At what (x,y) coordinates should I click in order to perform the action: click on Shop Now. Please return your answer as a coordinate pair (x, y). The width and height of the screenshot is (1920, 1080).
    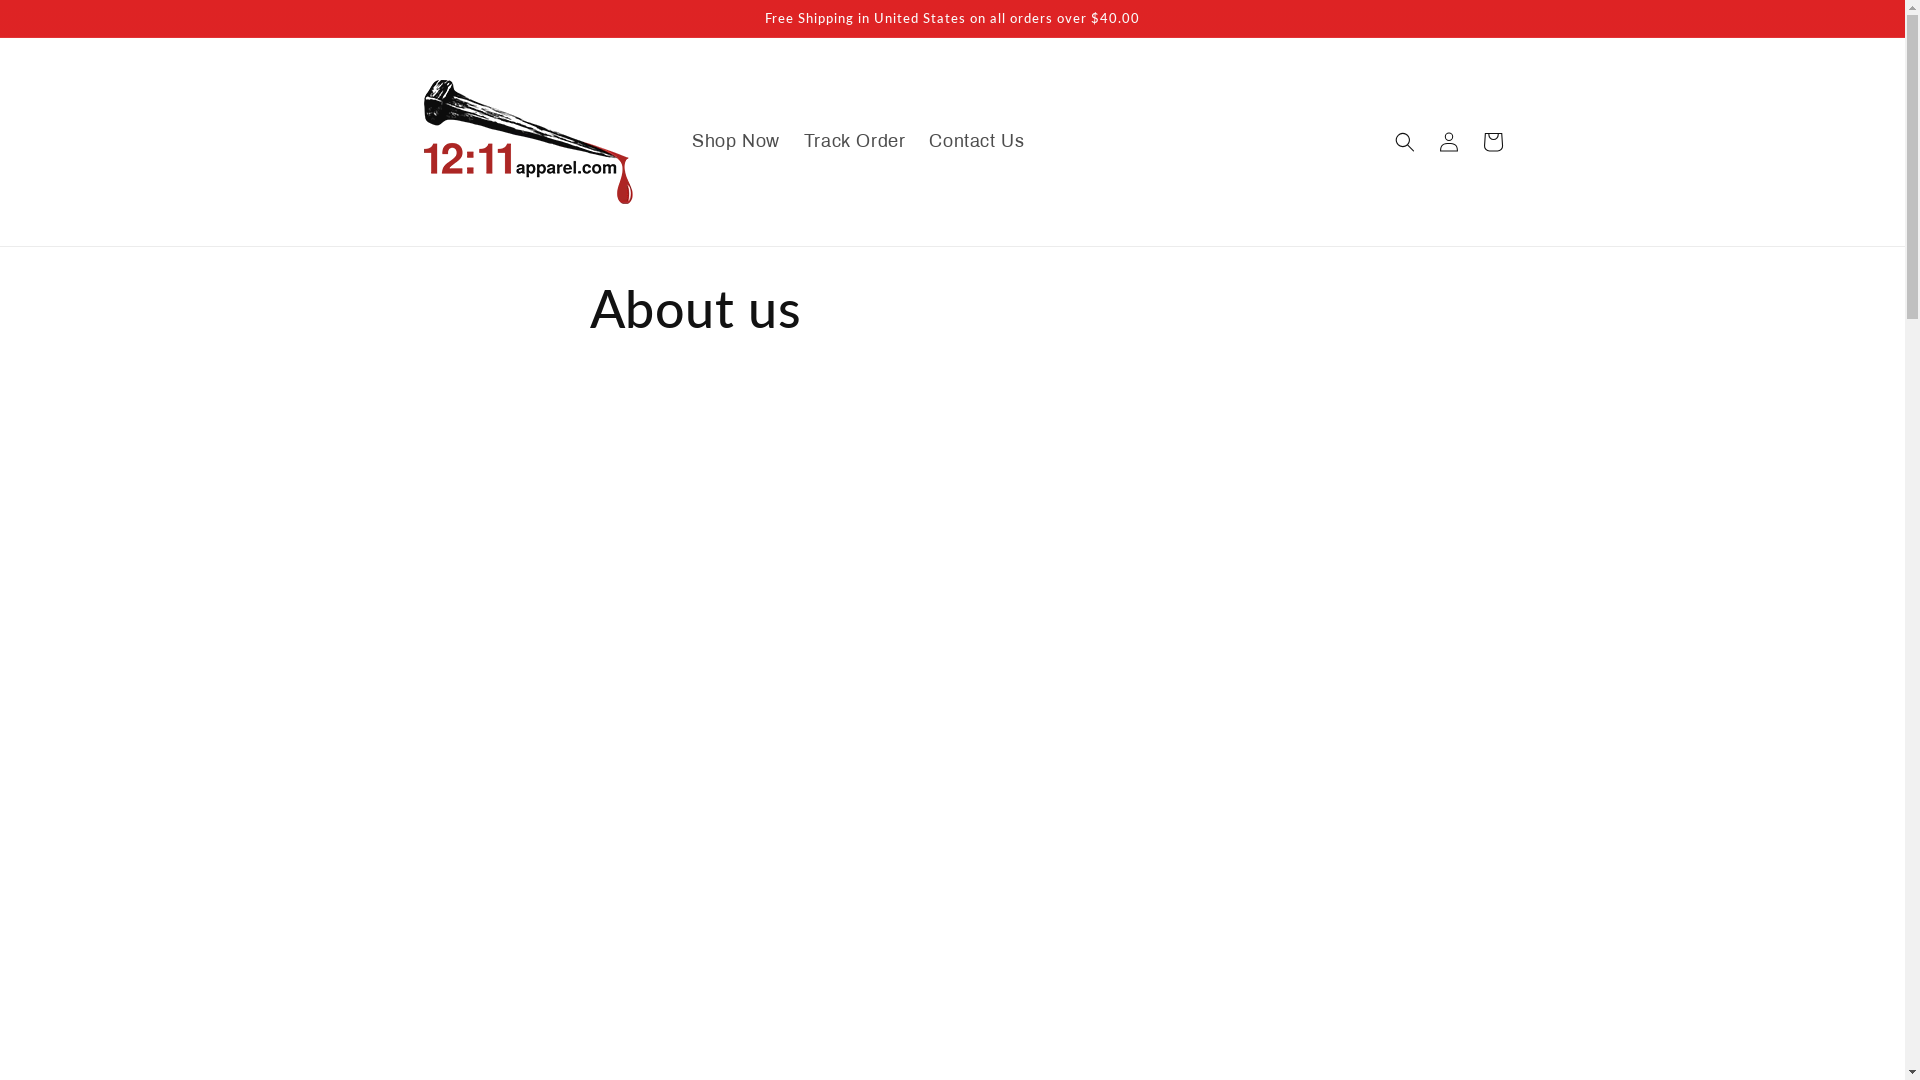
    Looking at the image, I should click on (736, 142).